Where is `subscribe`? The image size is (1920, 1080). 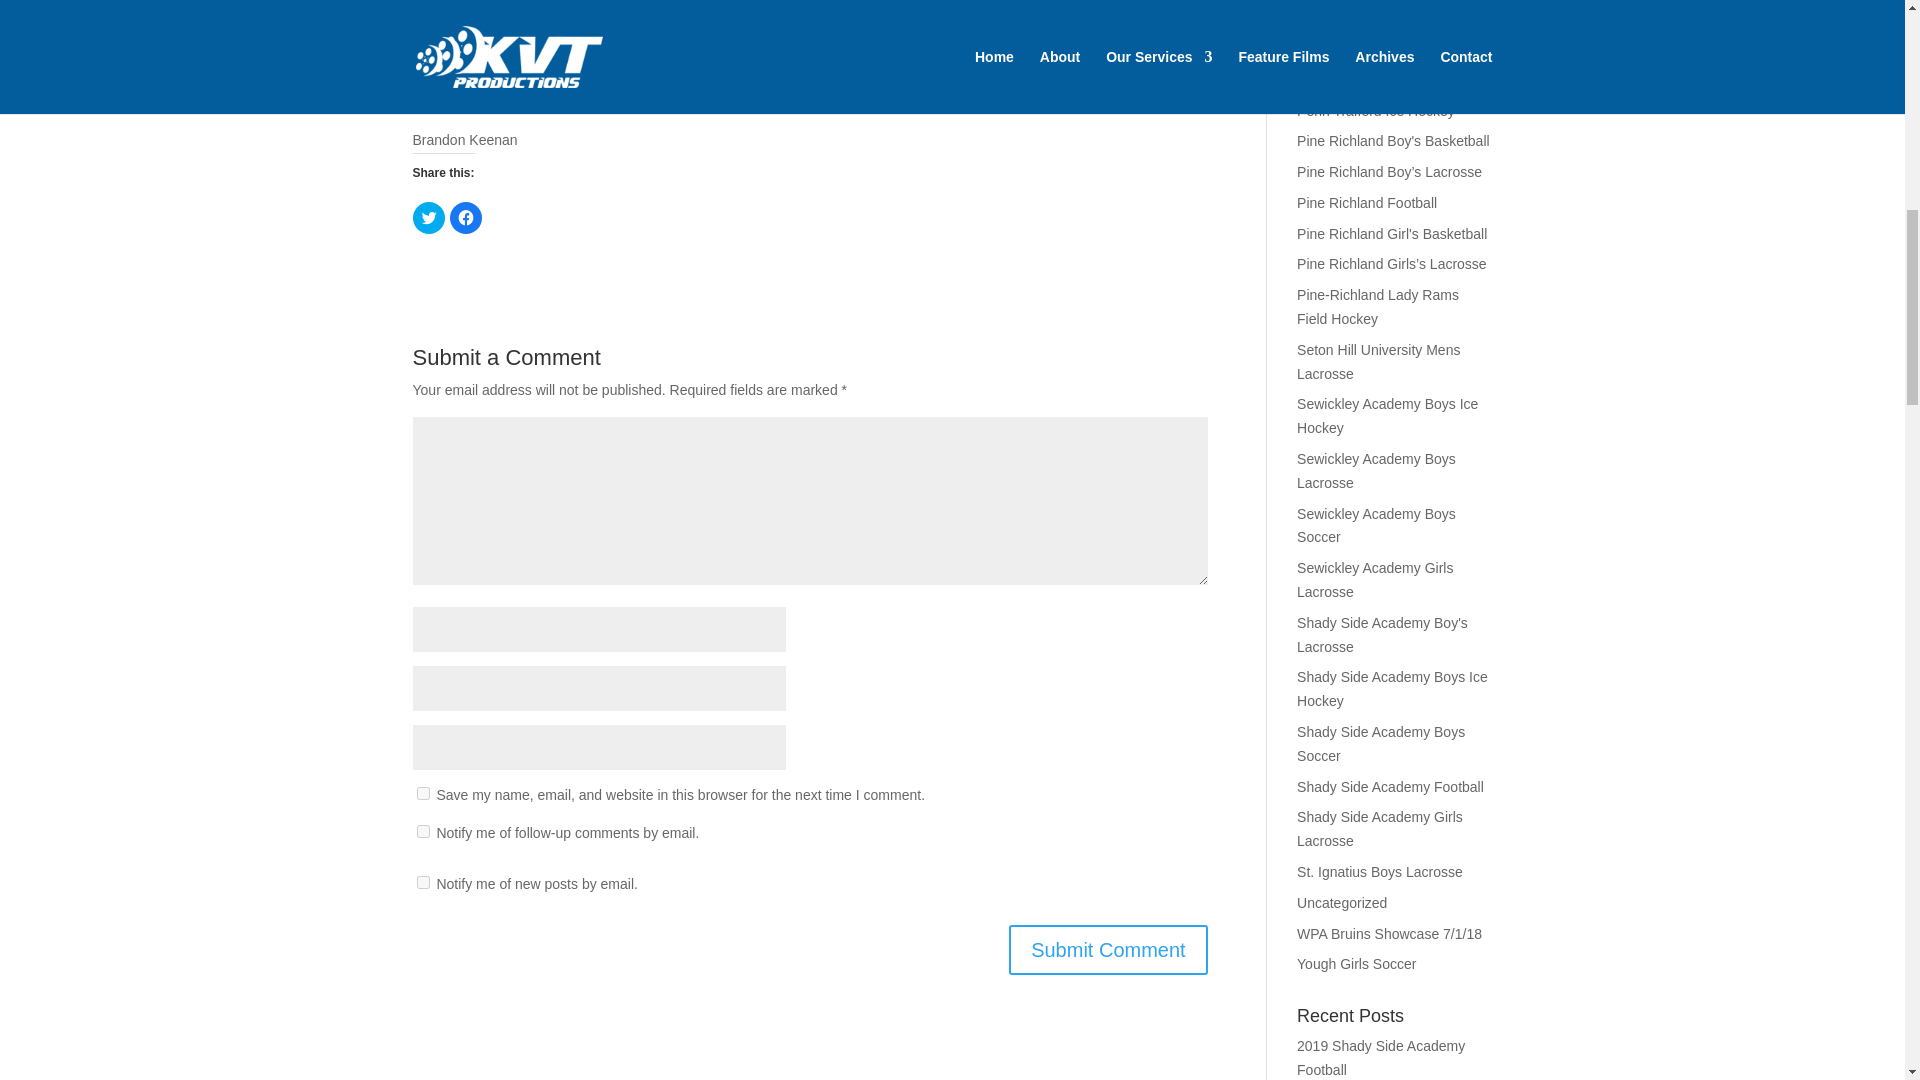
subscribe is located at coordinates (422, 882).